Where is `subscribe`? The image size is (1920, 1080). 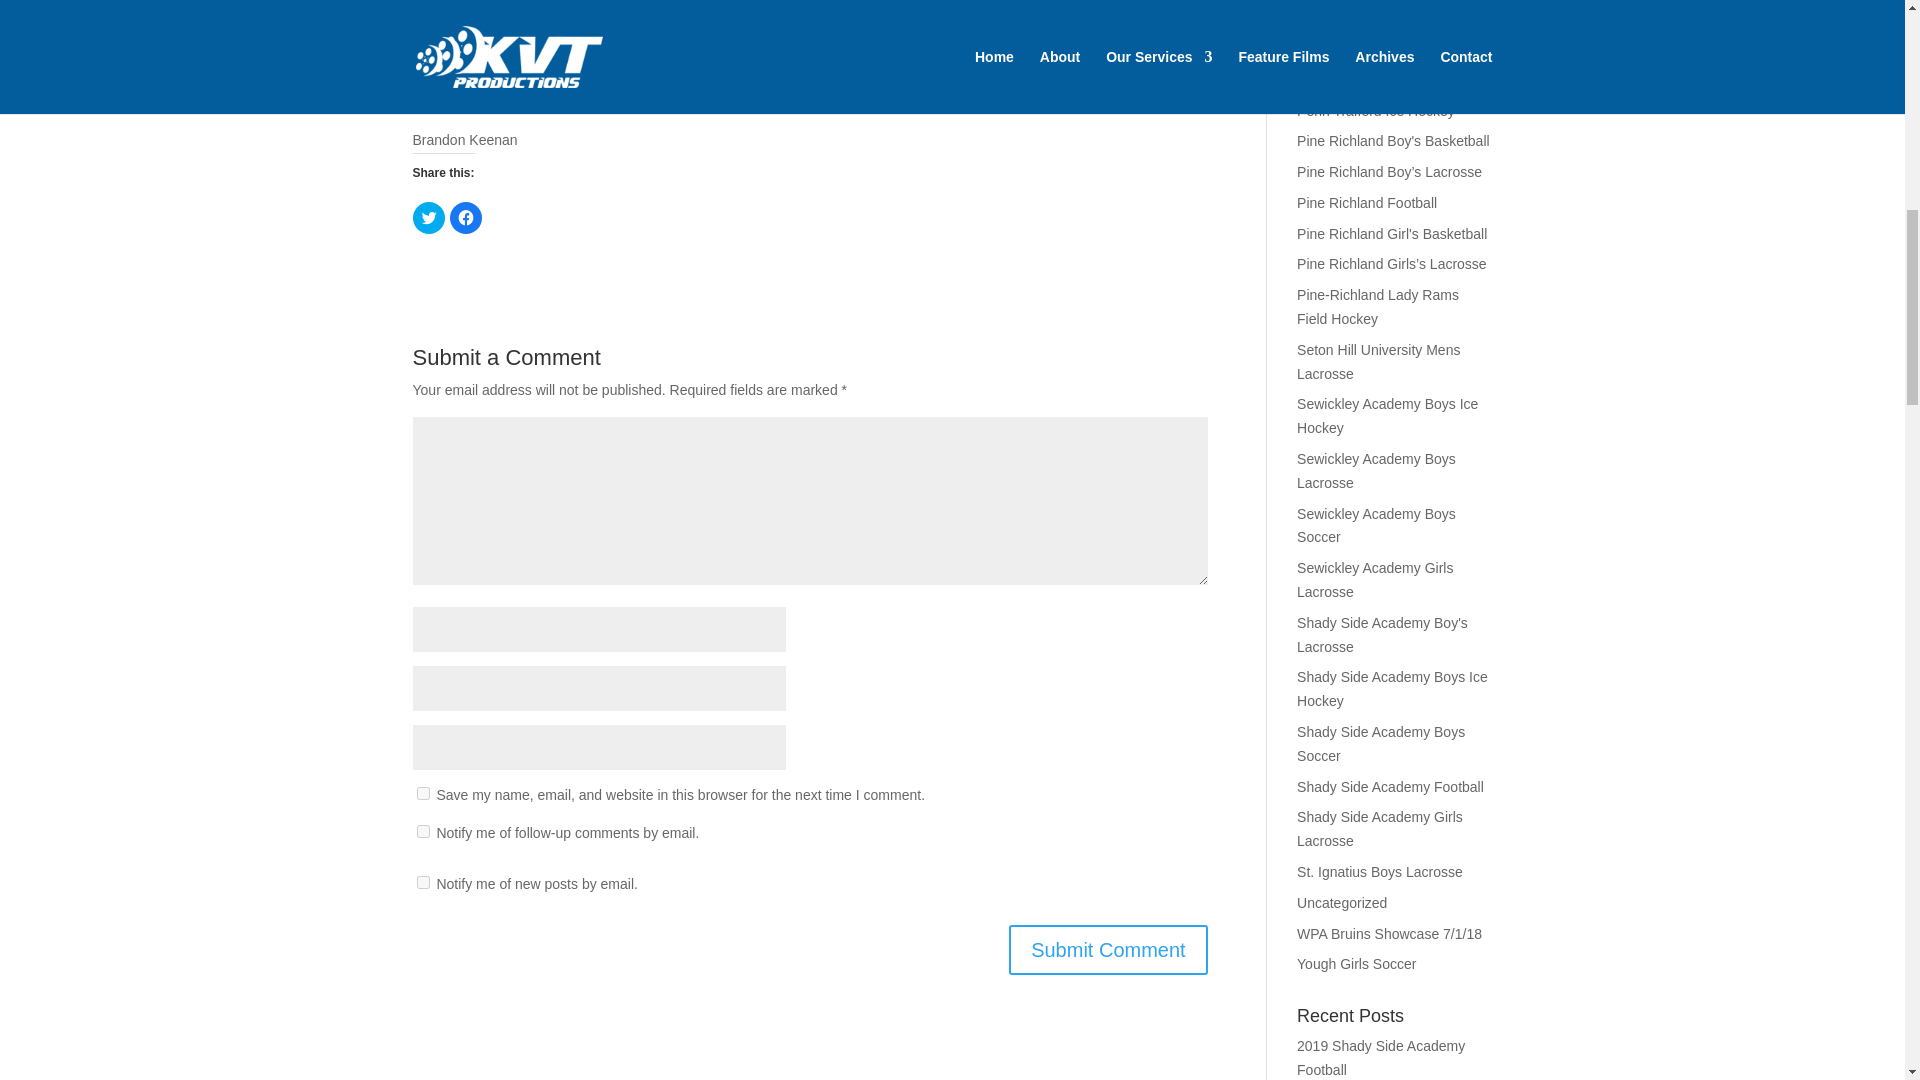
subscribe is located at coordinates (422, 882).